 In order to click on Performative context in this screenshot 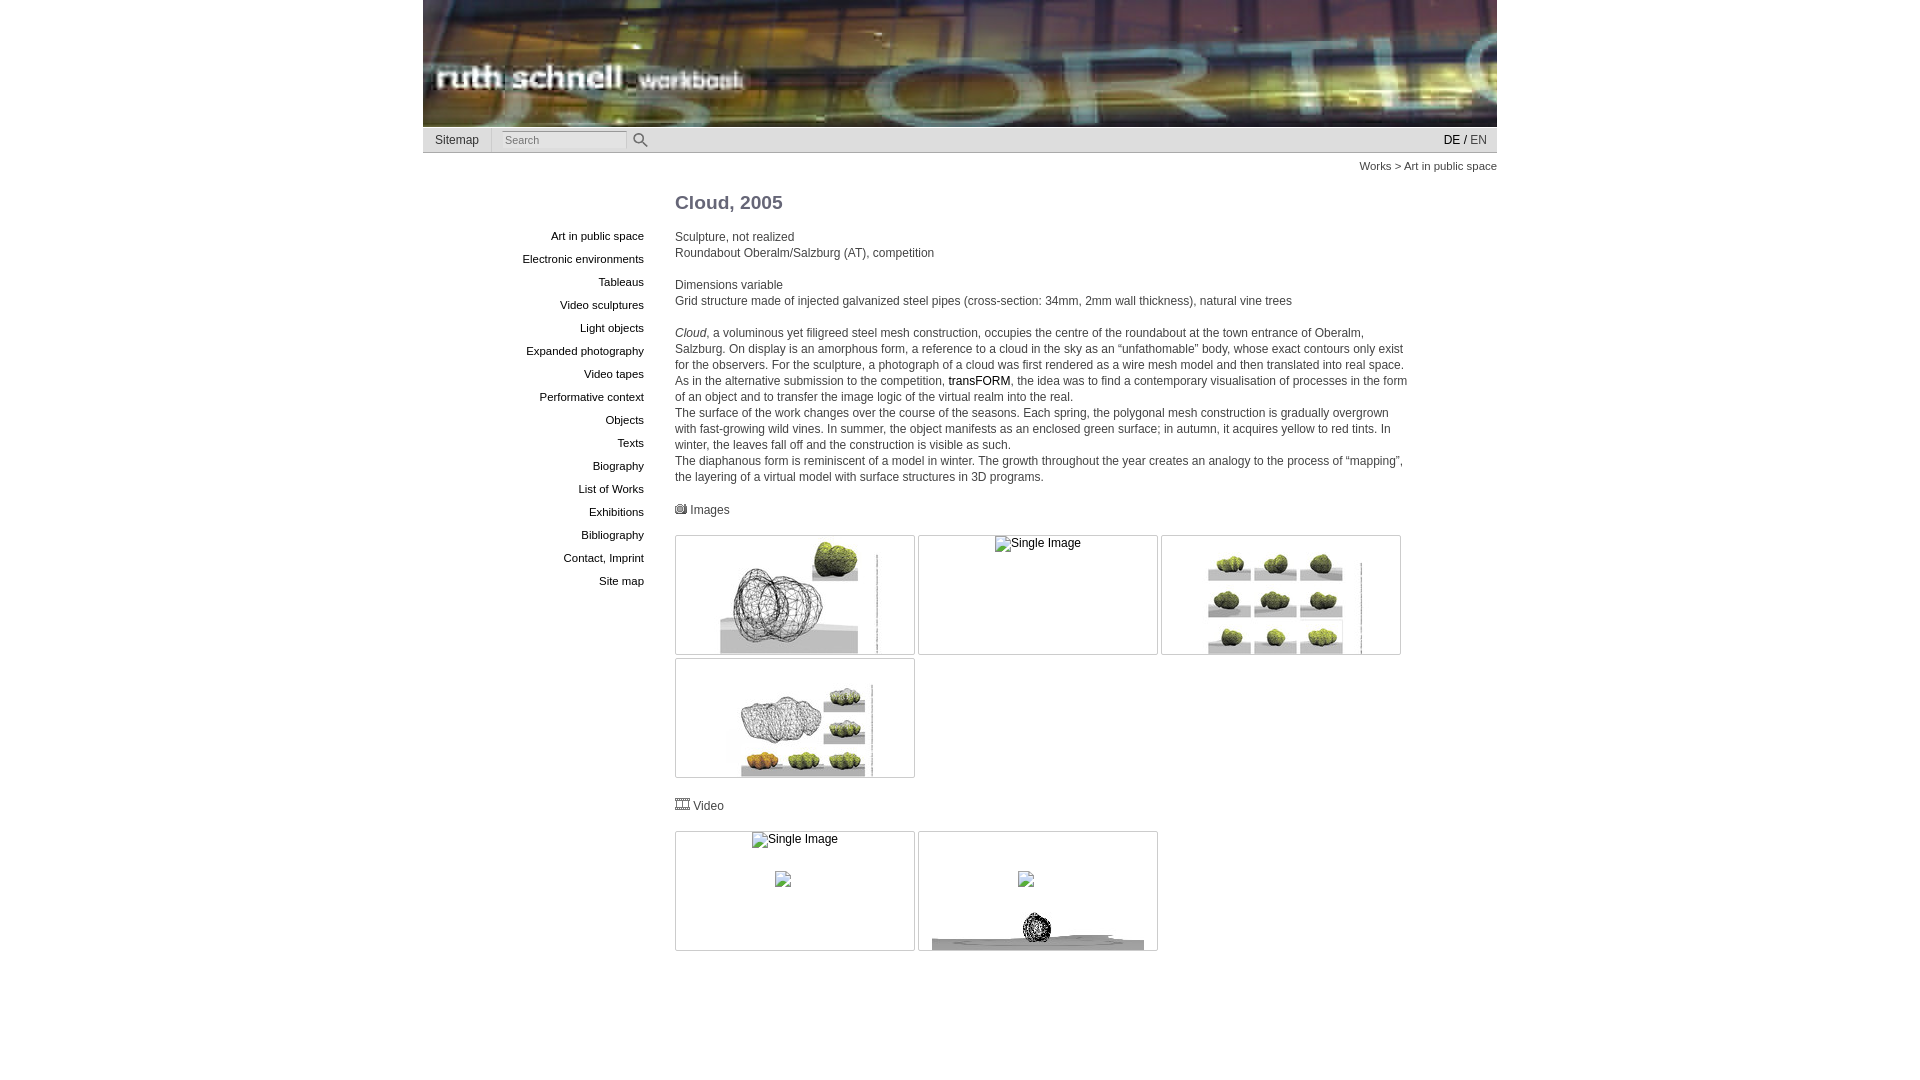, I will do `click(591, 396)`.